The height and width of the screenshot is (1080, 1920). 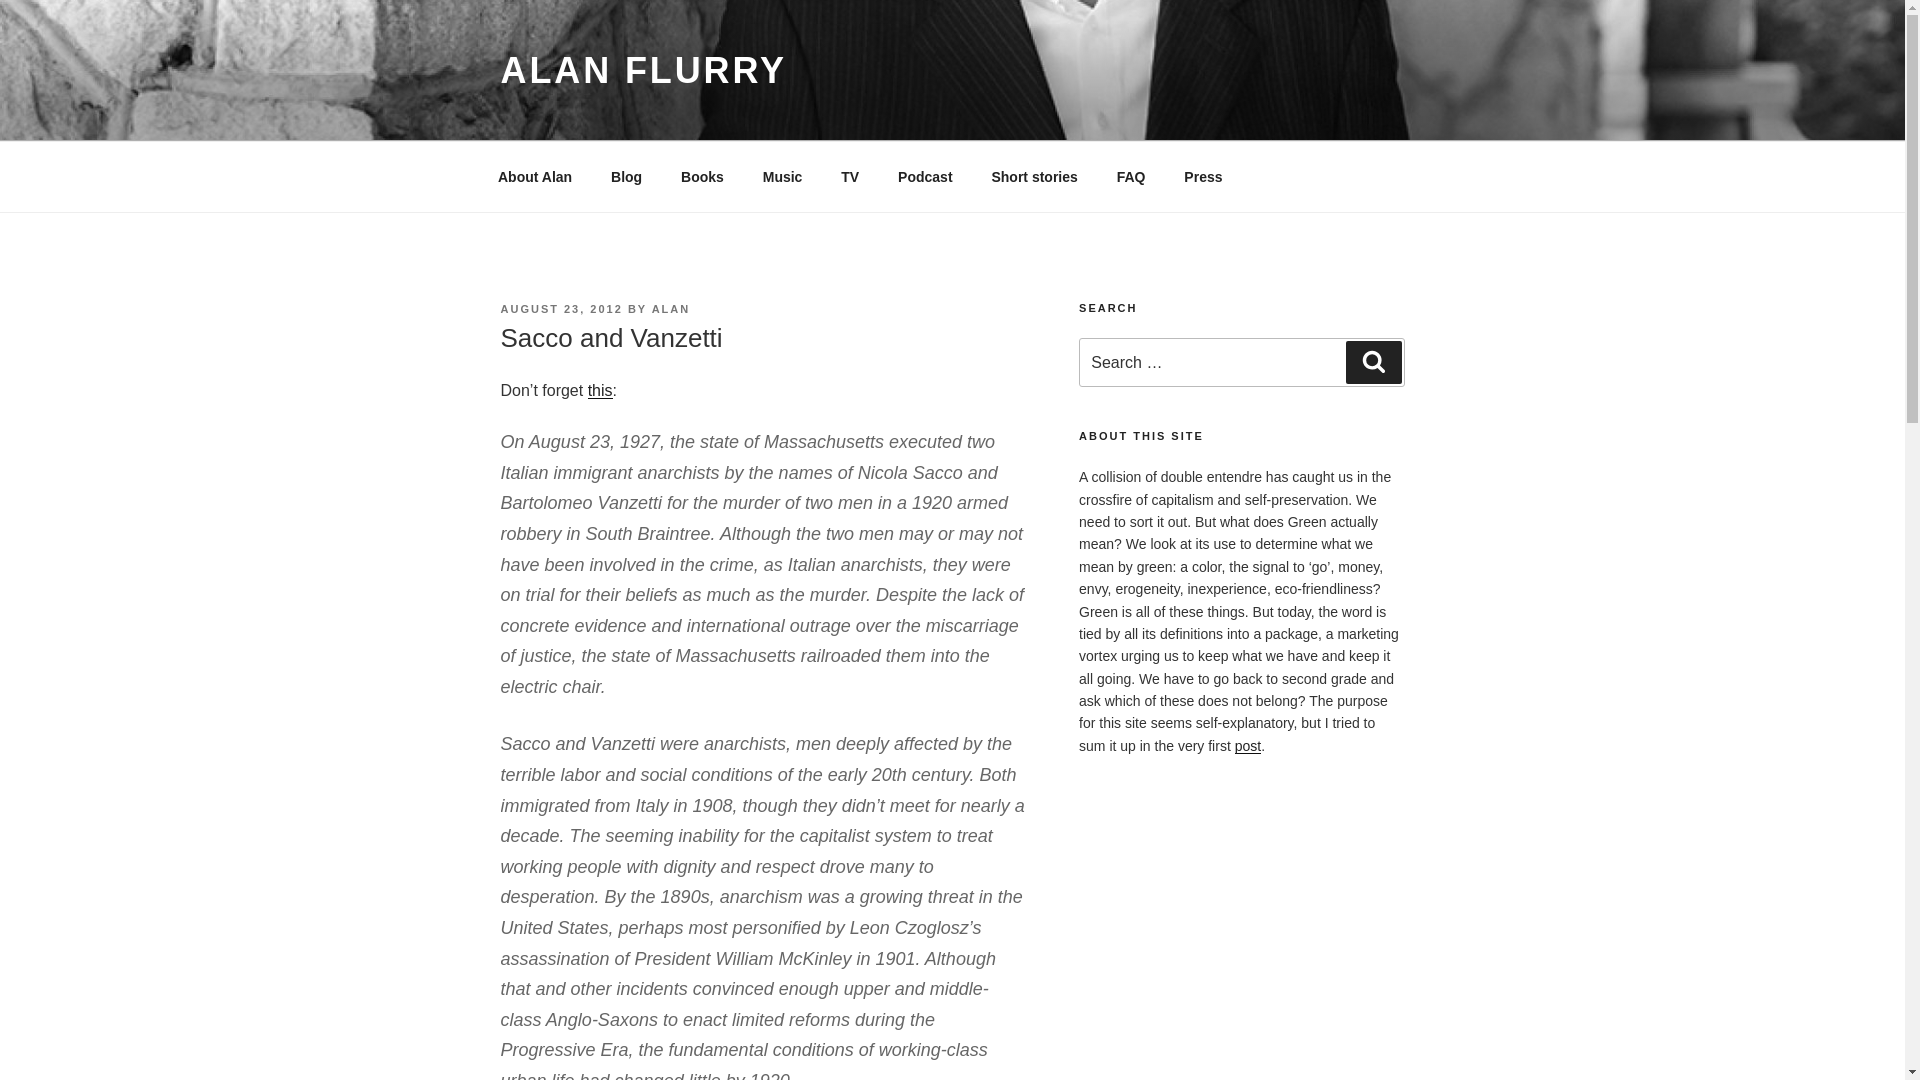 I want to click on Music, so click(x=782, y=176).